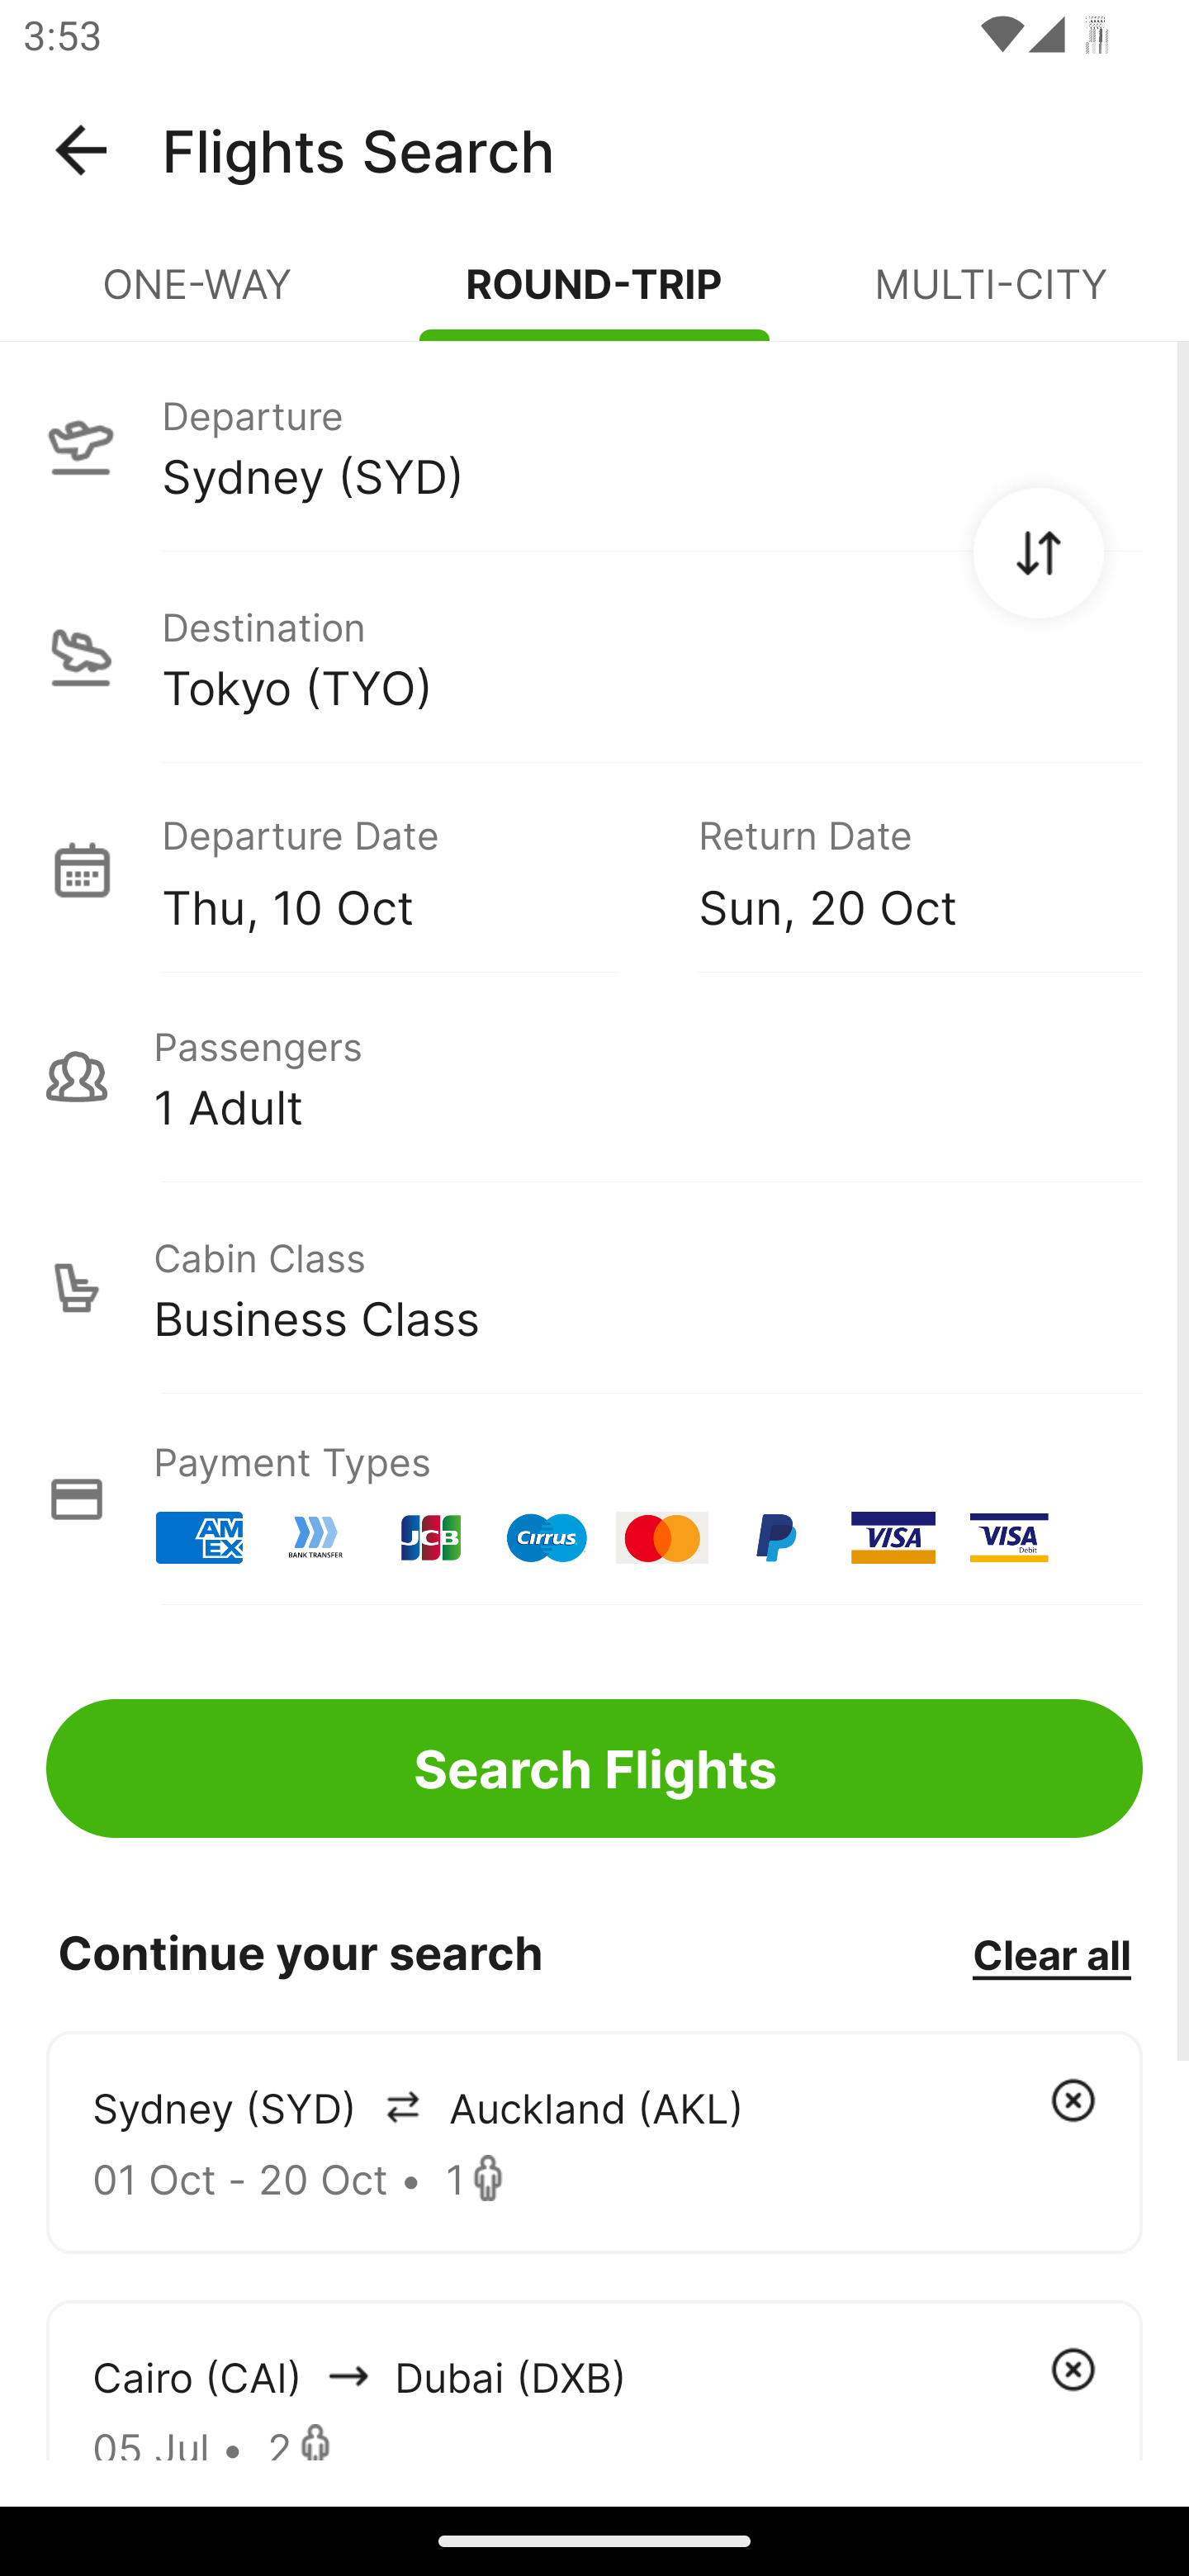 The width and height of the screenshot is (1189, 2576). What do you see at coordinates (991, 297) in the screenshot?
I see `MULTI-CITY` at bounding box center [991, 297].